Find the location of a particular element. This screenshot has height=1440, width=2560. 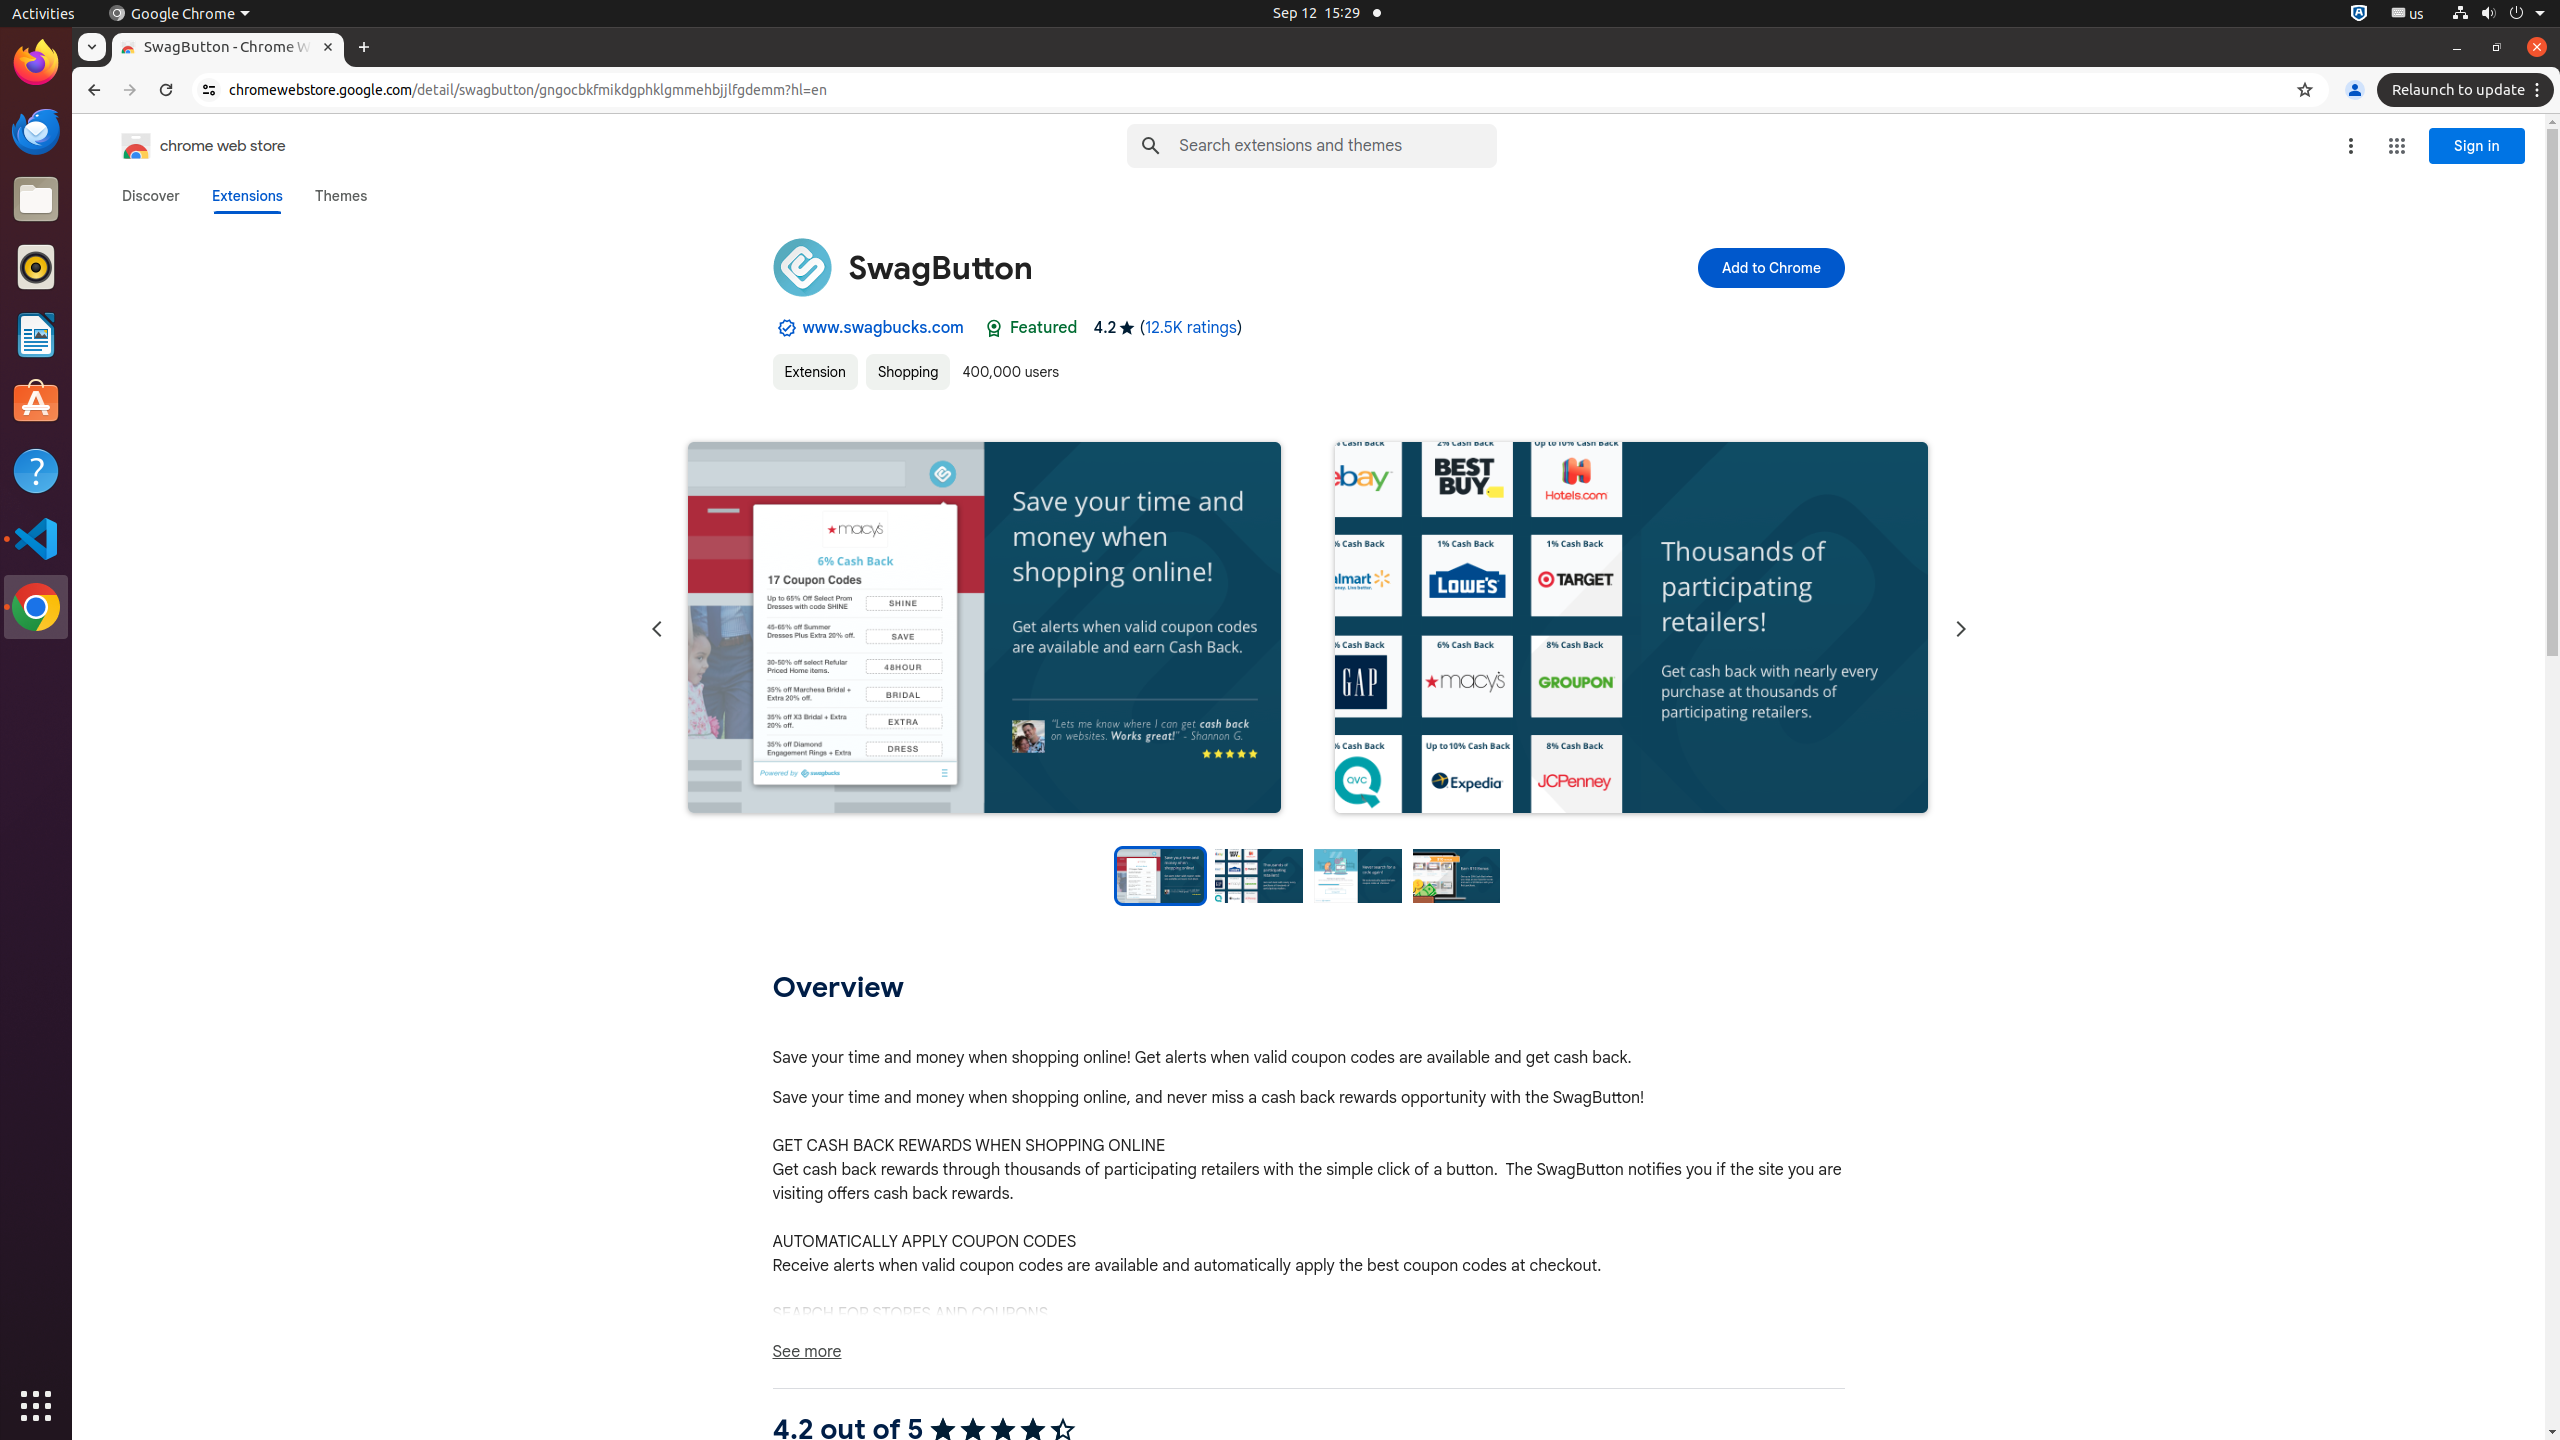

Files is located at coordinates (36, 200).